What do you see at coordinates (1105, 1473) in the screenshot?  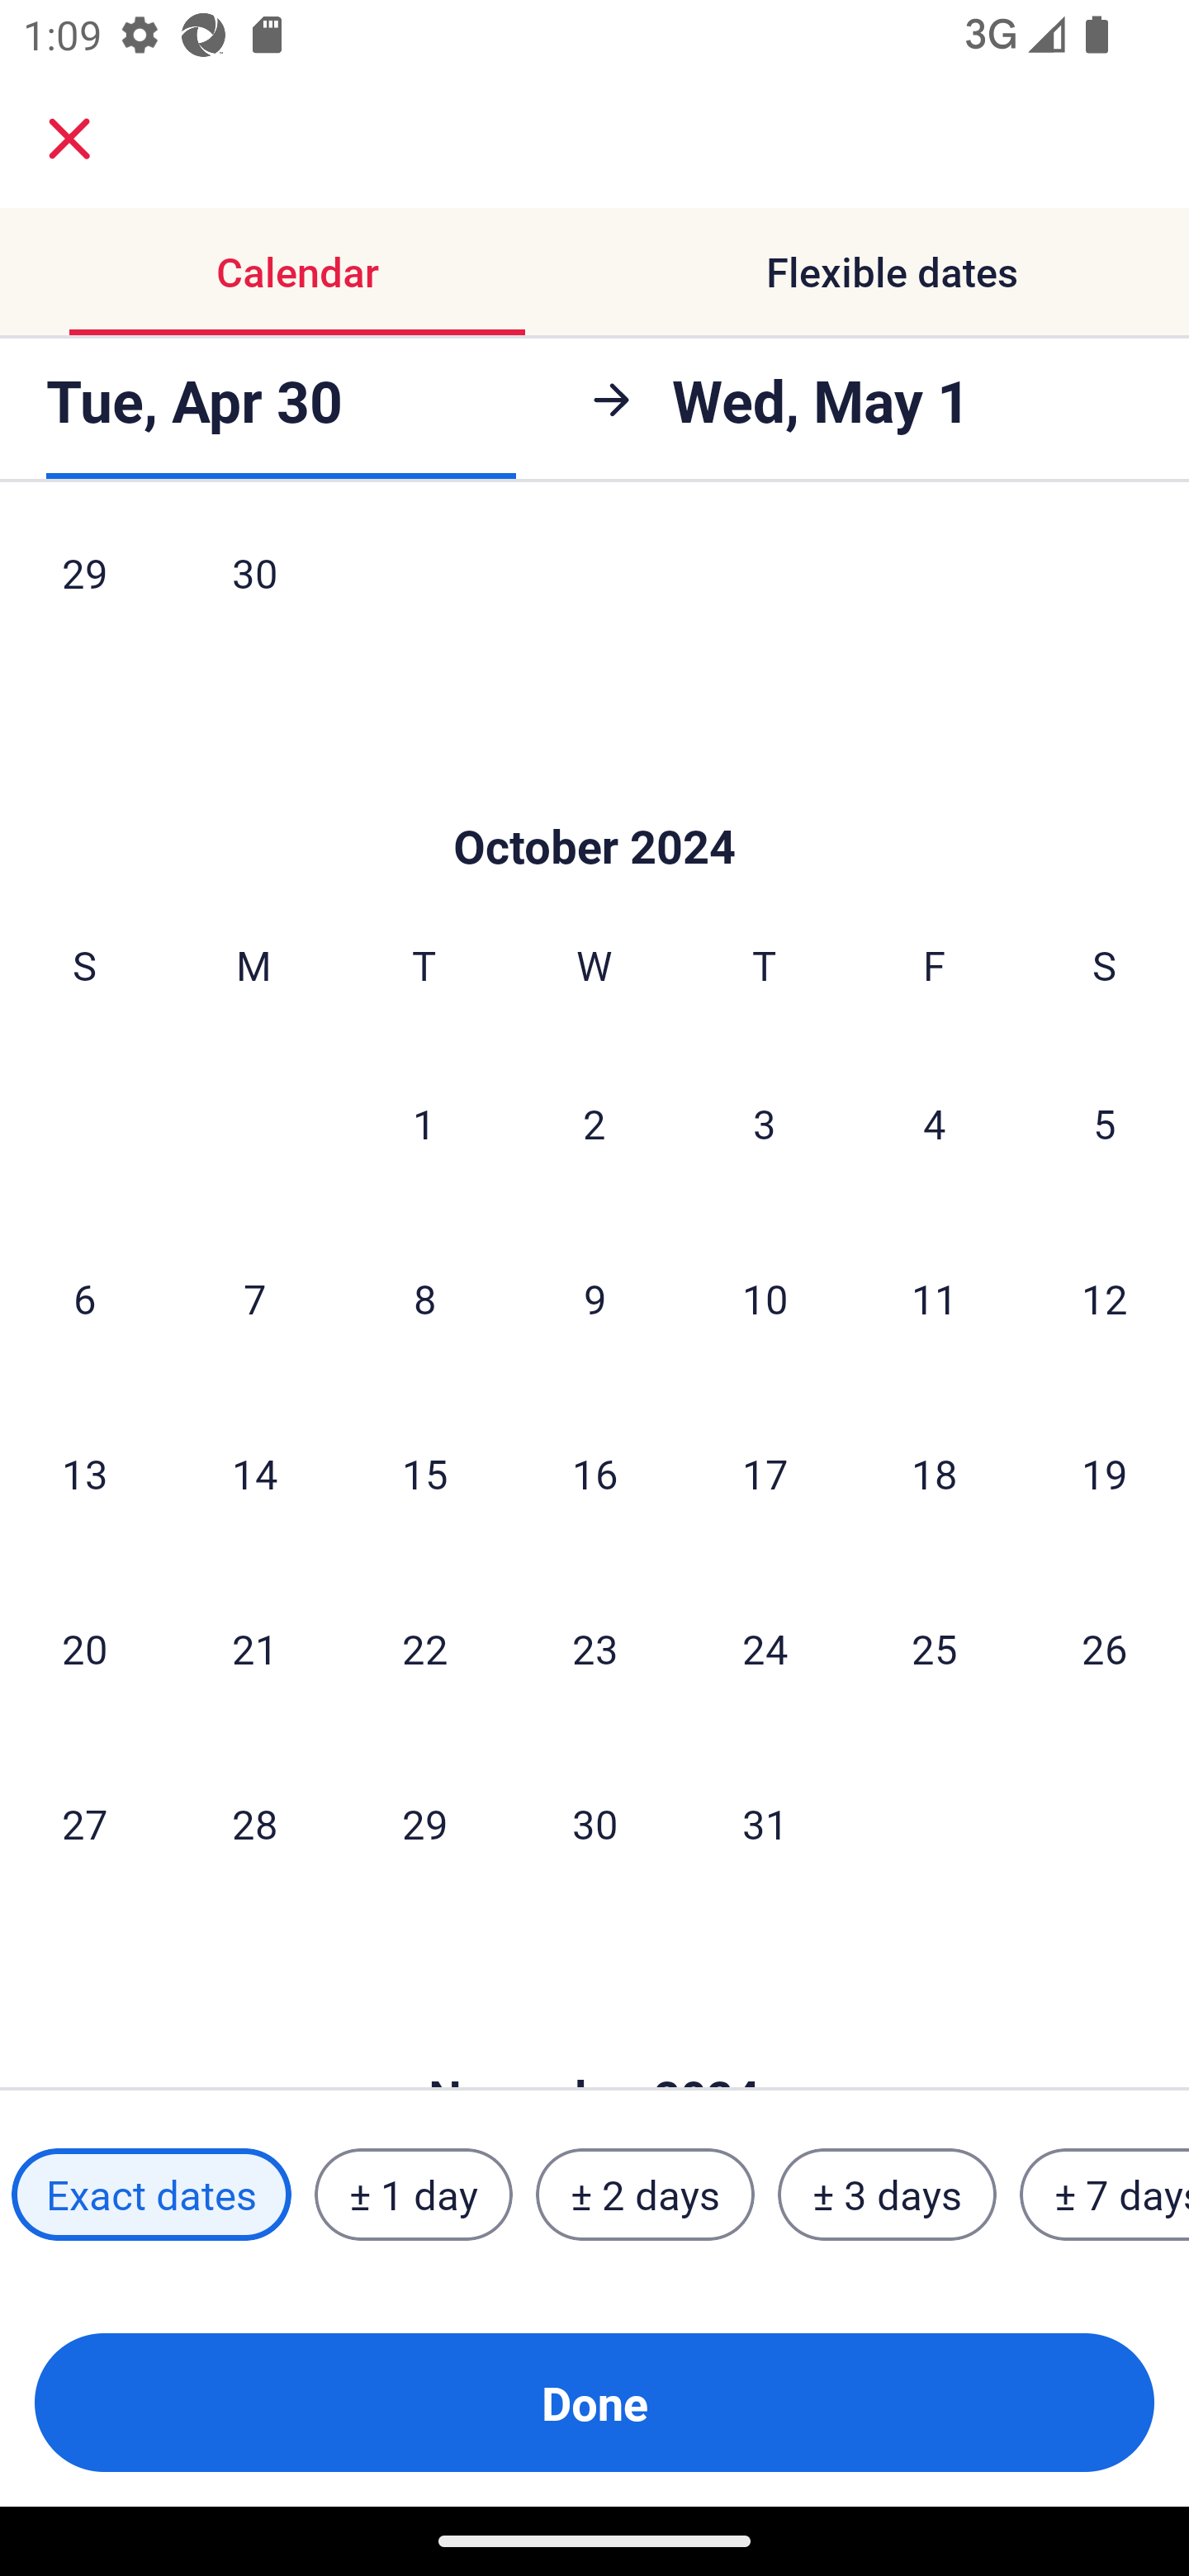 I see `19 Saturday, October 19, 2024` at bounding box center [1105, 1473].